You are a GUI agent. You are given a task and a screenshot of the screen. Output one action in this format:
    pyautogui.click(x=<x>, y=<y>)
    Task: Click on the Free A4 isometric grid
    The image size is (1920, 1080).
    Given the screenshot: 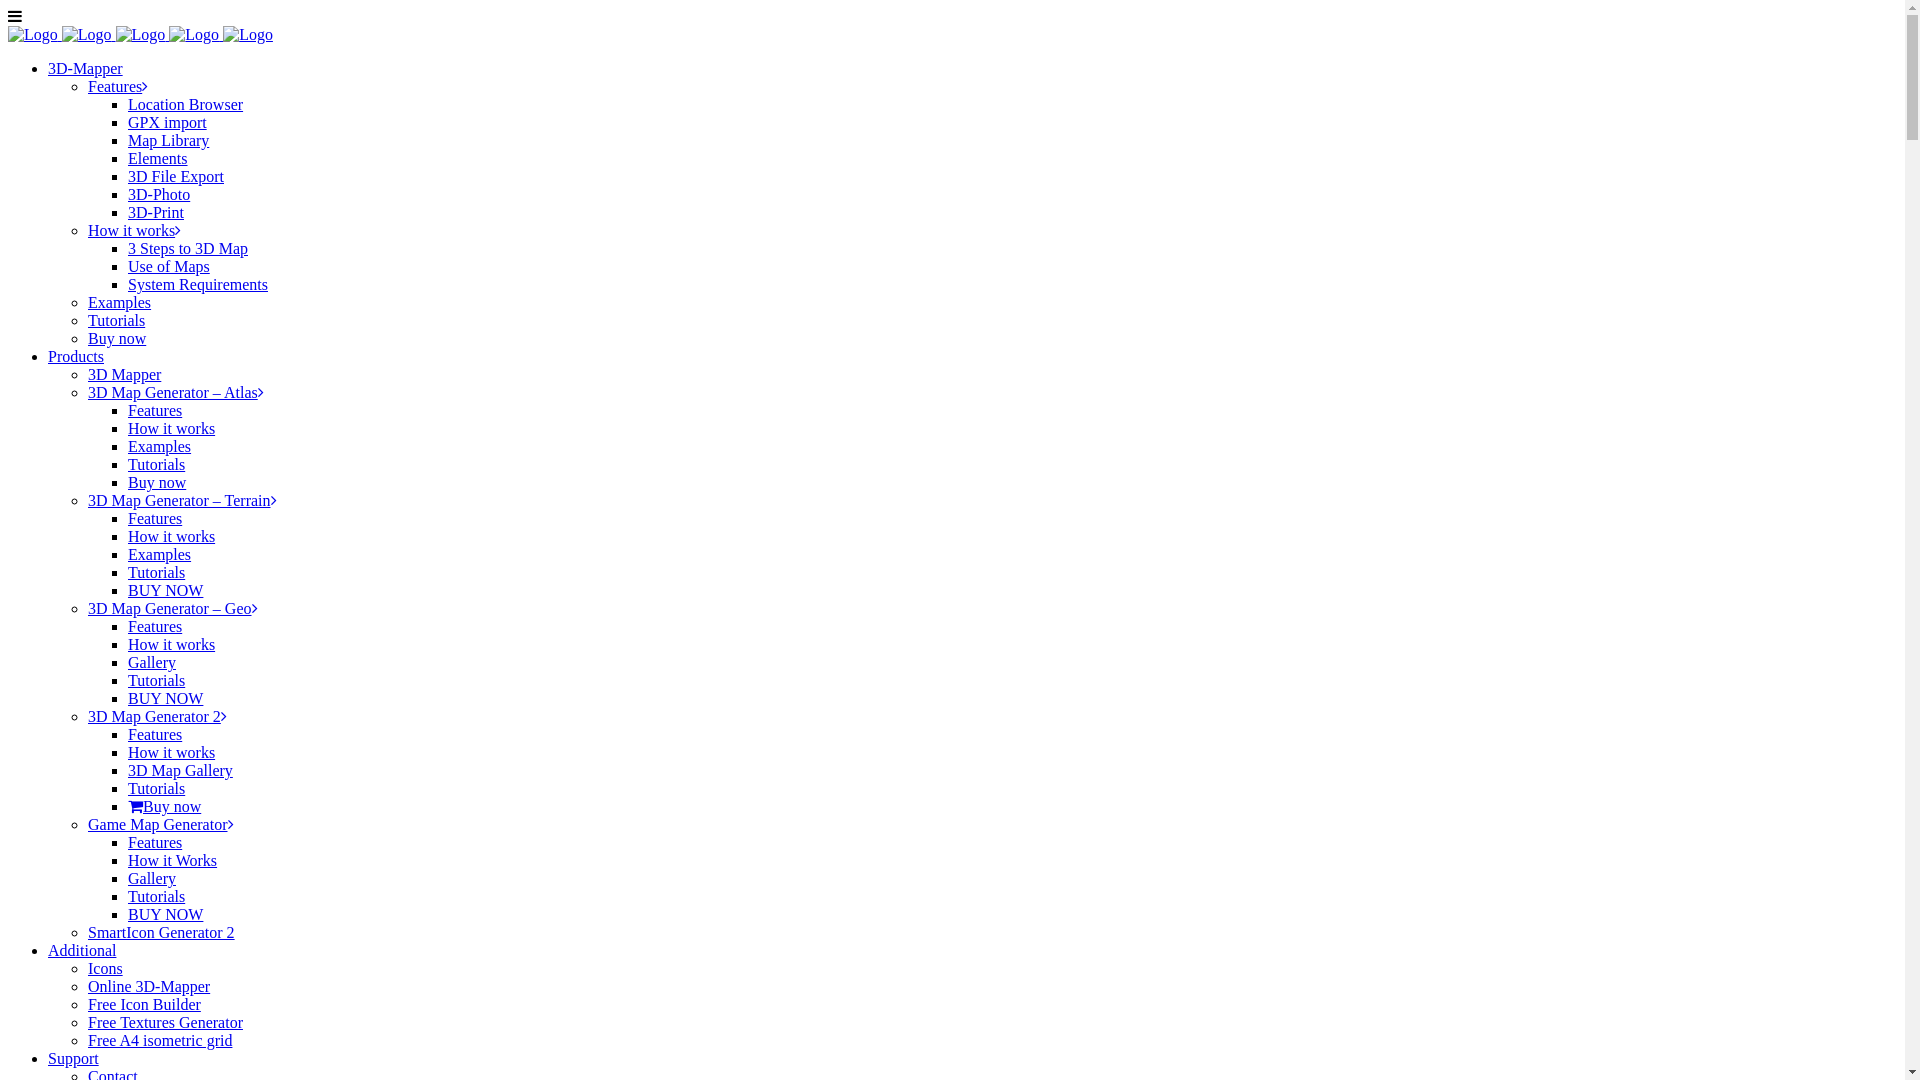 What is the action you would take?
    pyautogui.click(x=160, y=1040)
    